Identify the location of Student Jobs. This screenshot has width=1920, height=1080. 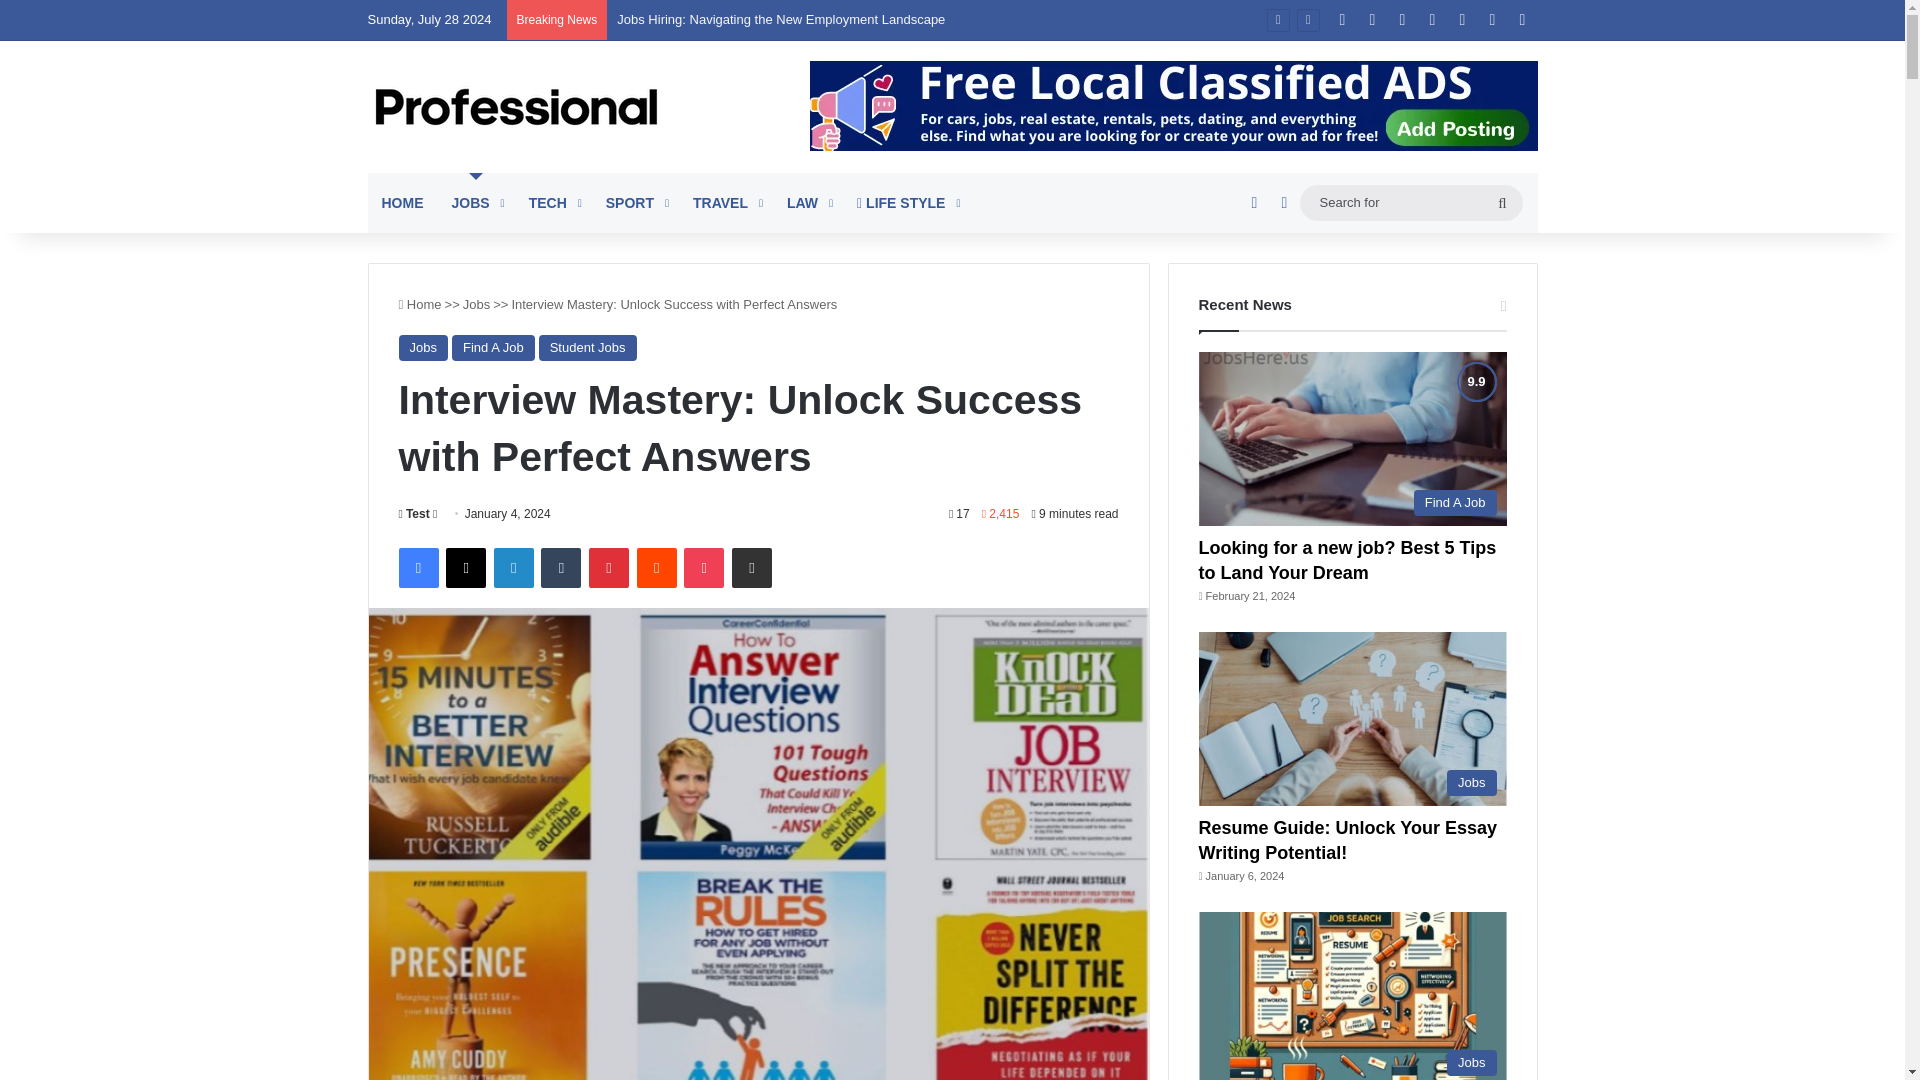
(588, 347).